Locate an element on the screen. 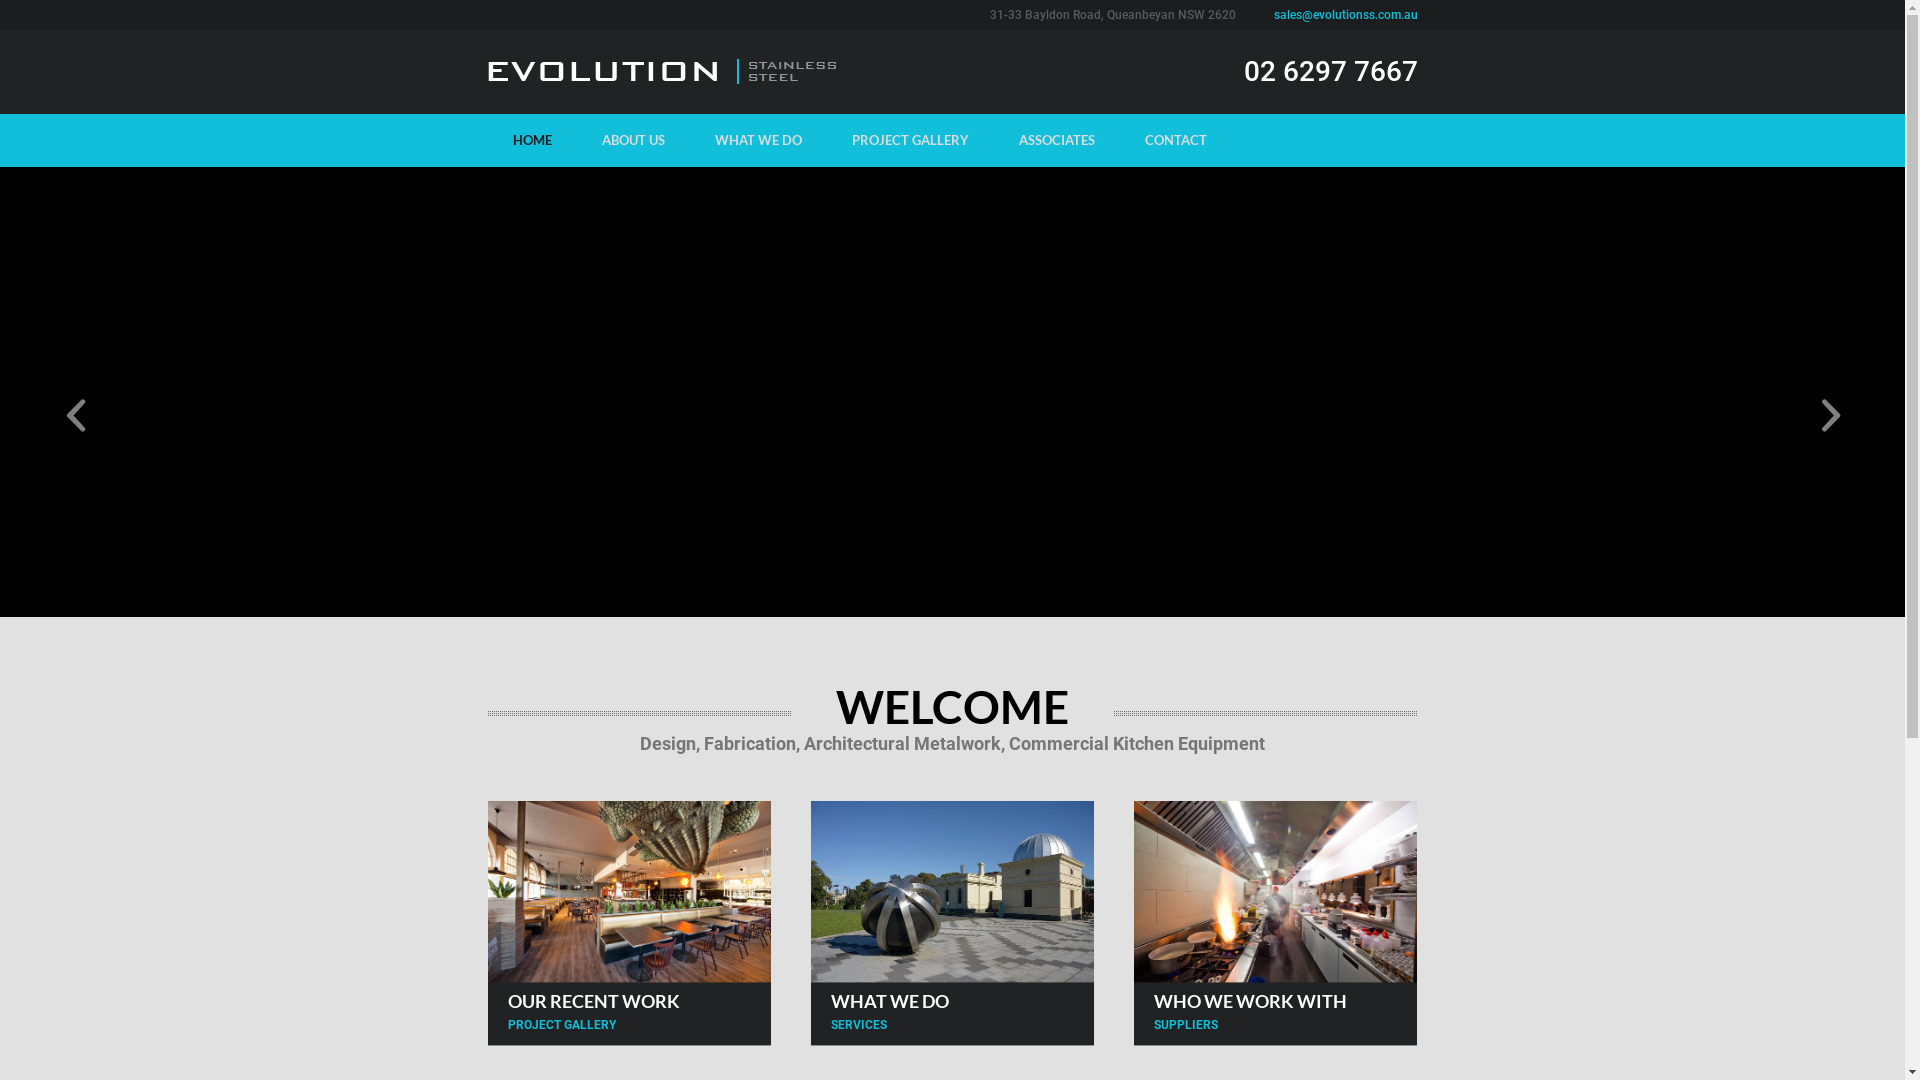  PROJECT GALLERY is located at coordinates (910, 140).